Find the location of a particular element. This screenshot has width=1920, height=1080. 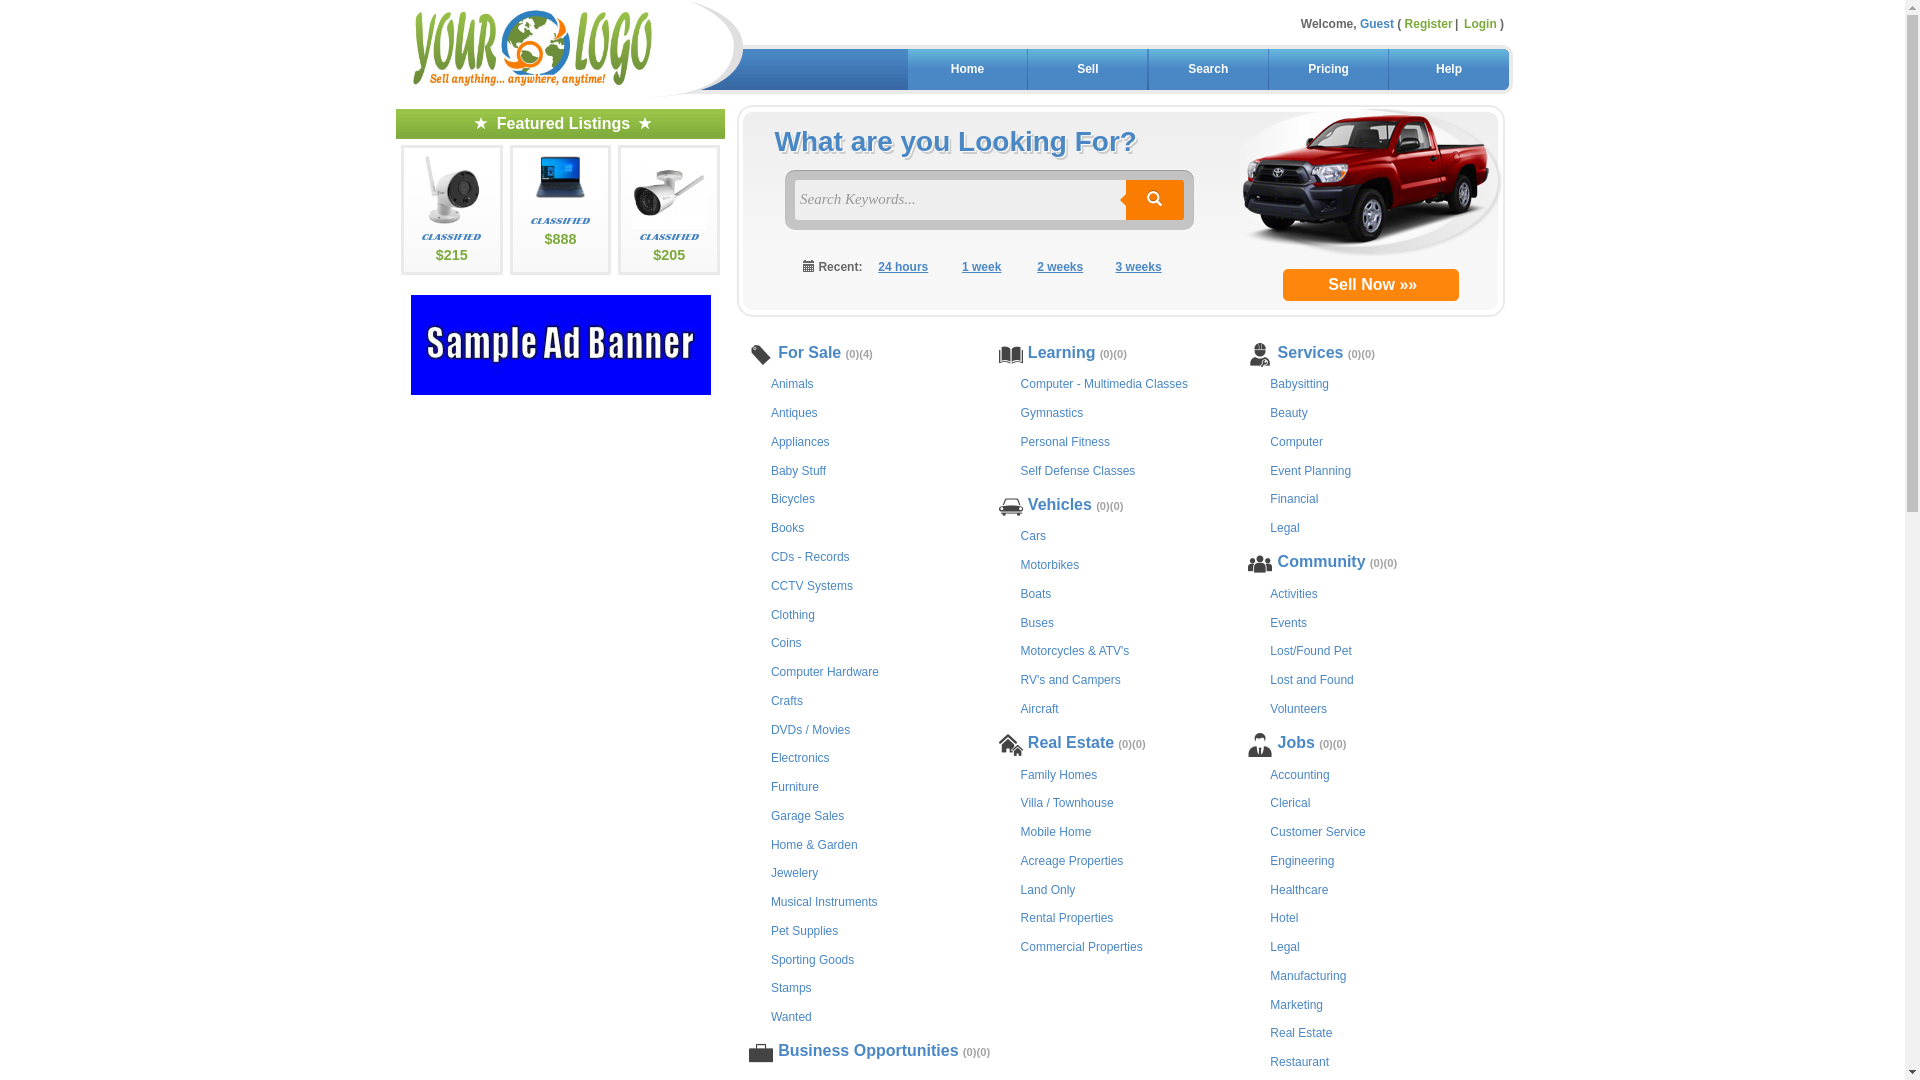

Healthcare is located at coordinates (1299, 888).